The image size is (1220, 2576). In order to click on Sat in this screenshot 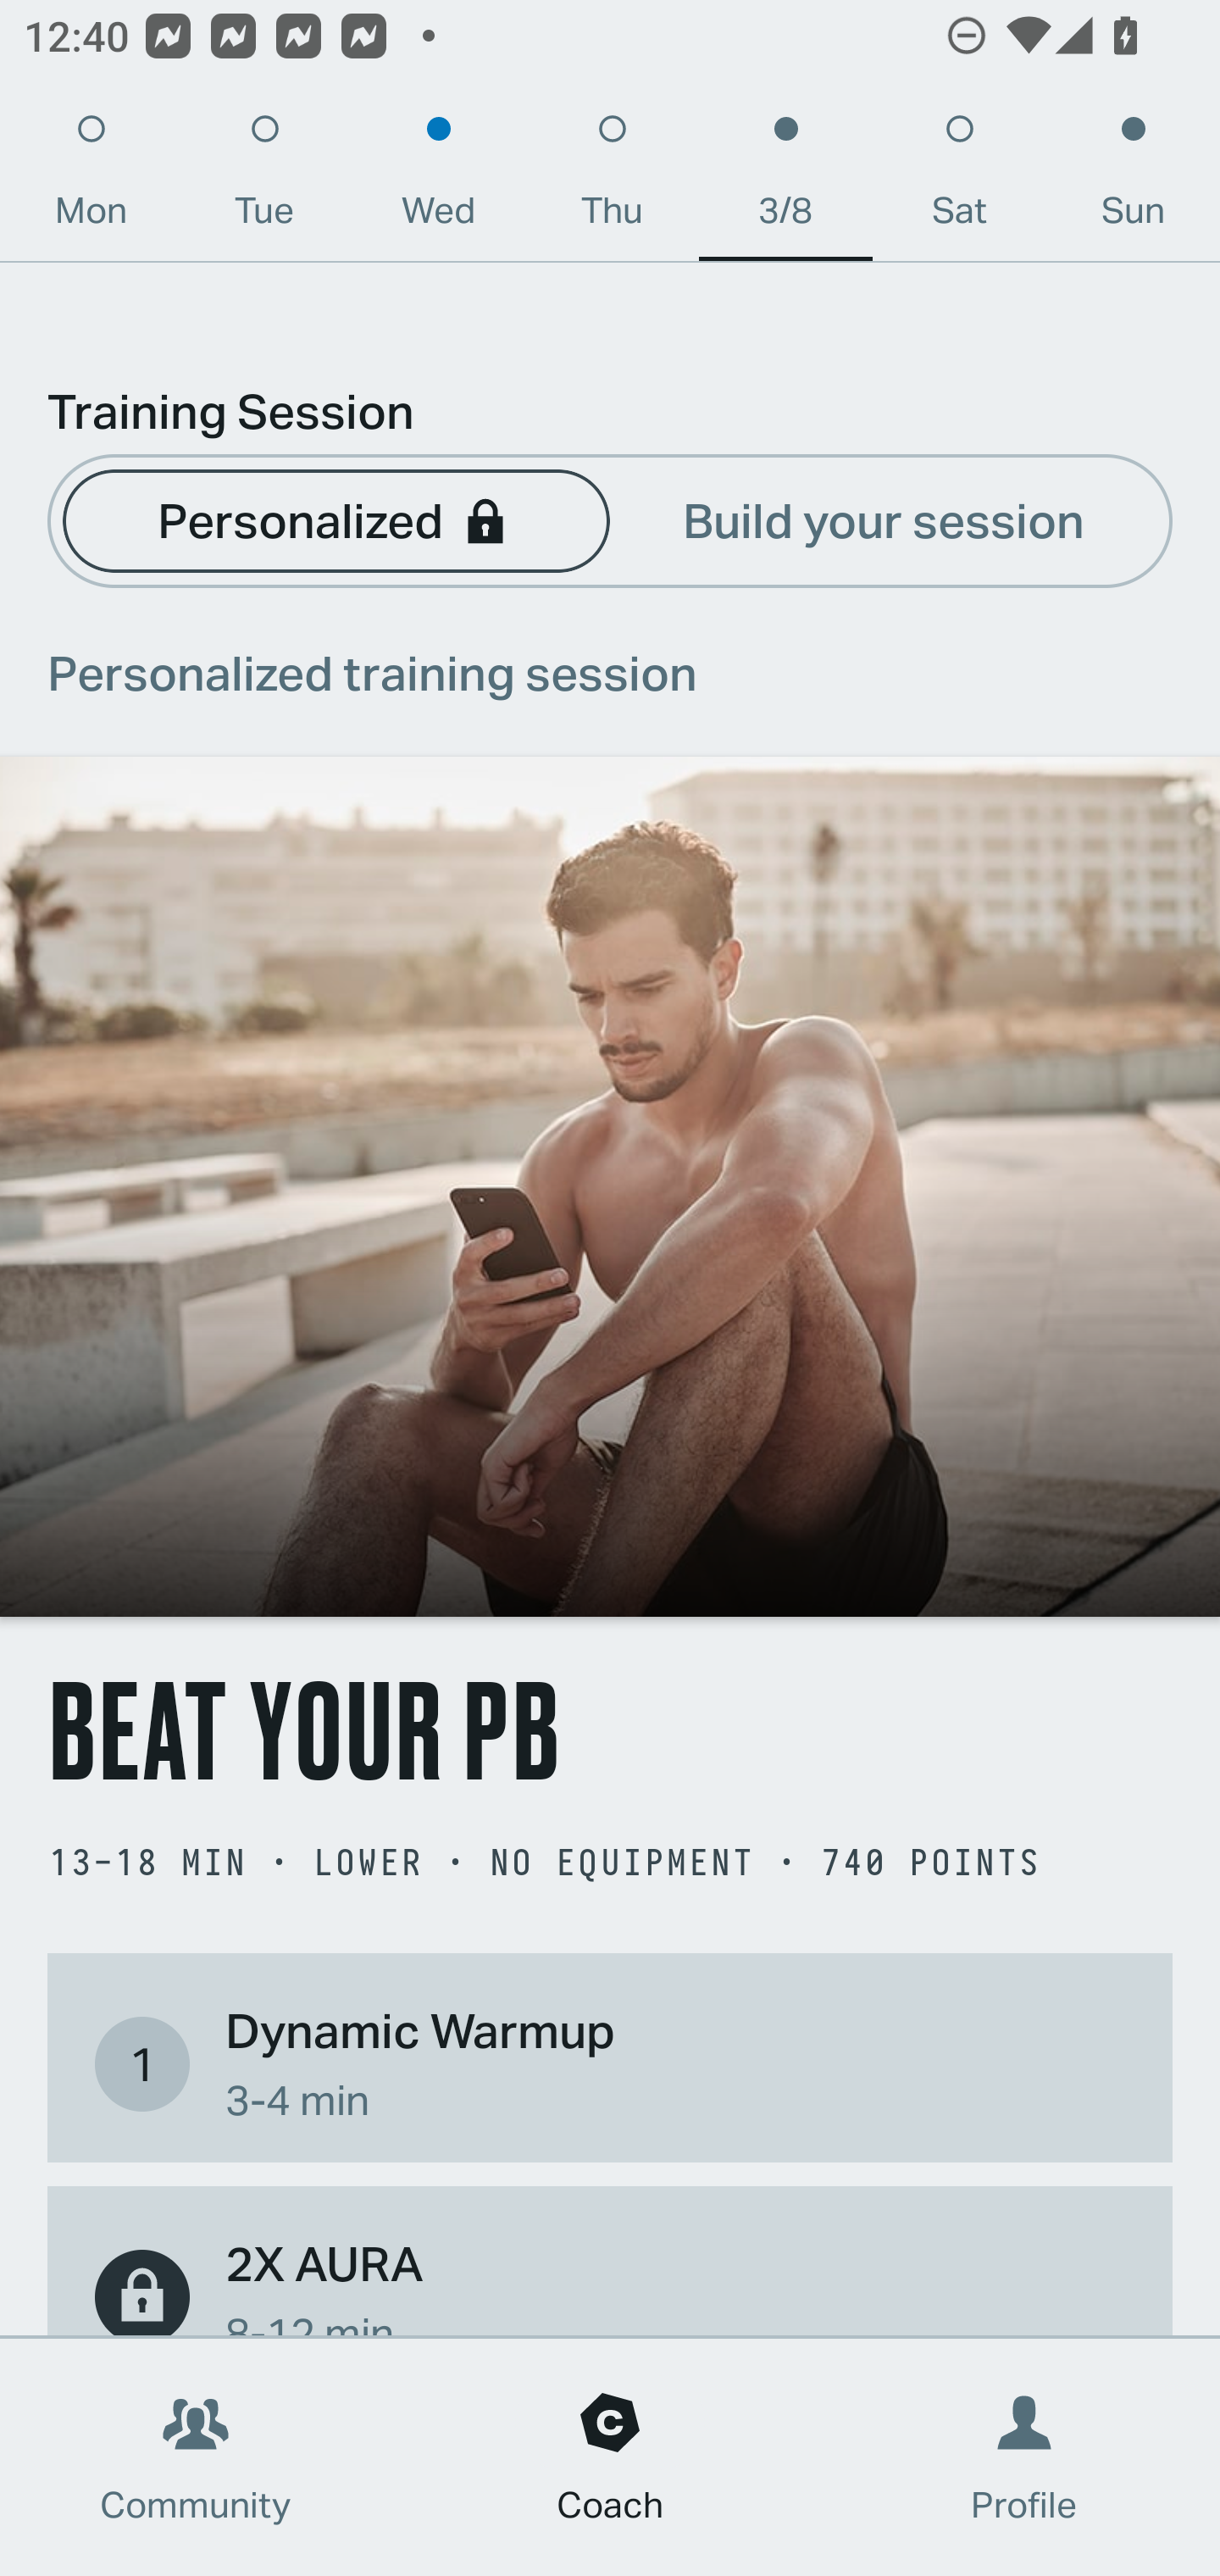, I will do `click(959, 178)`.